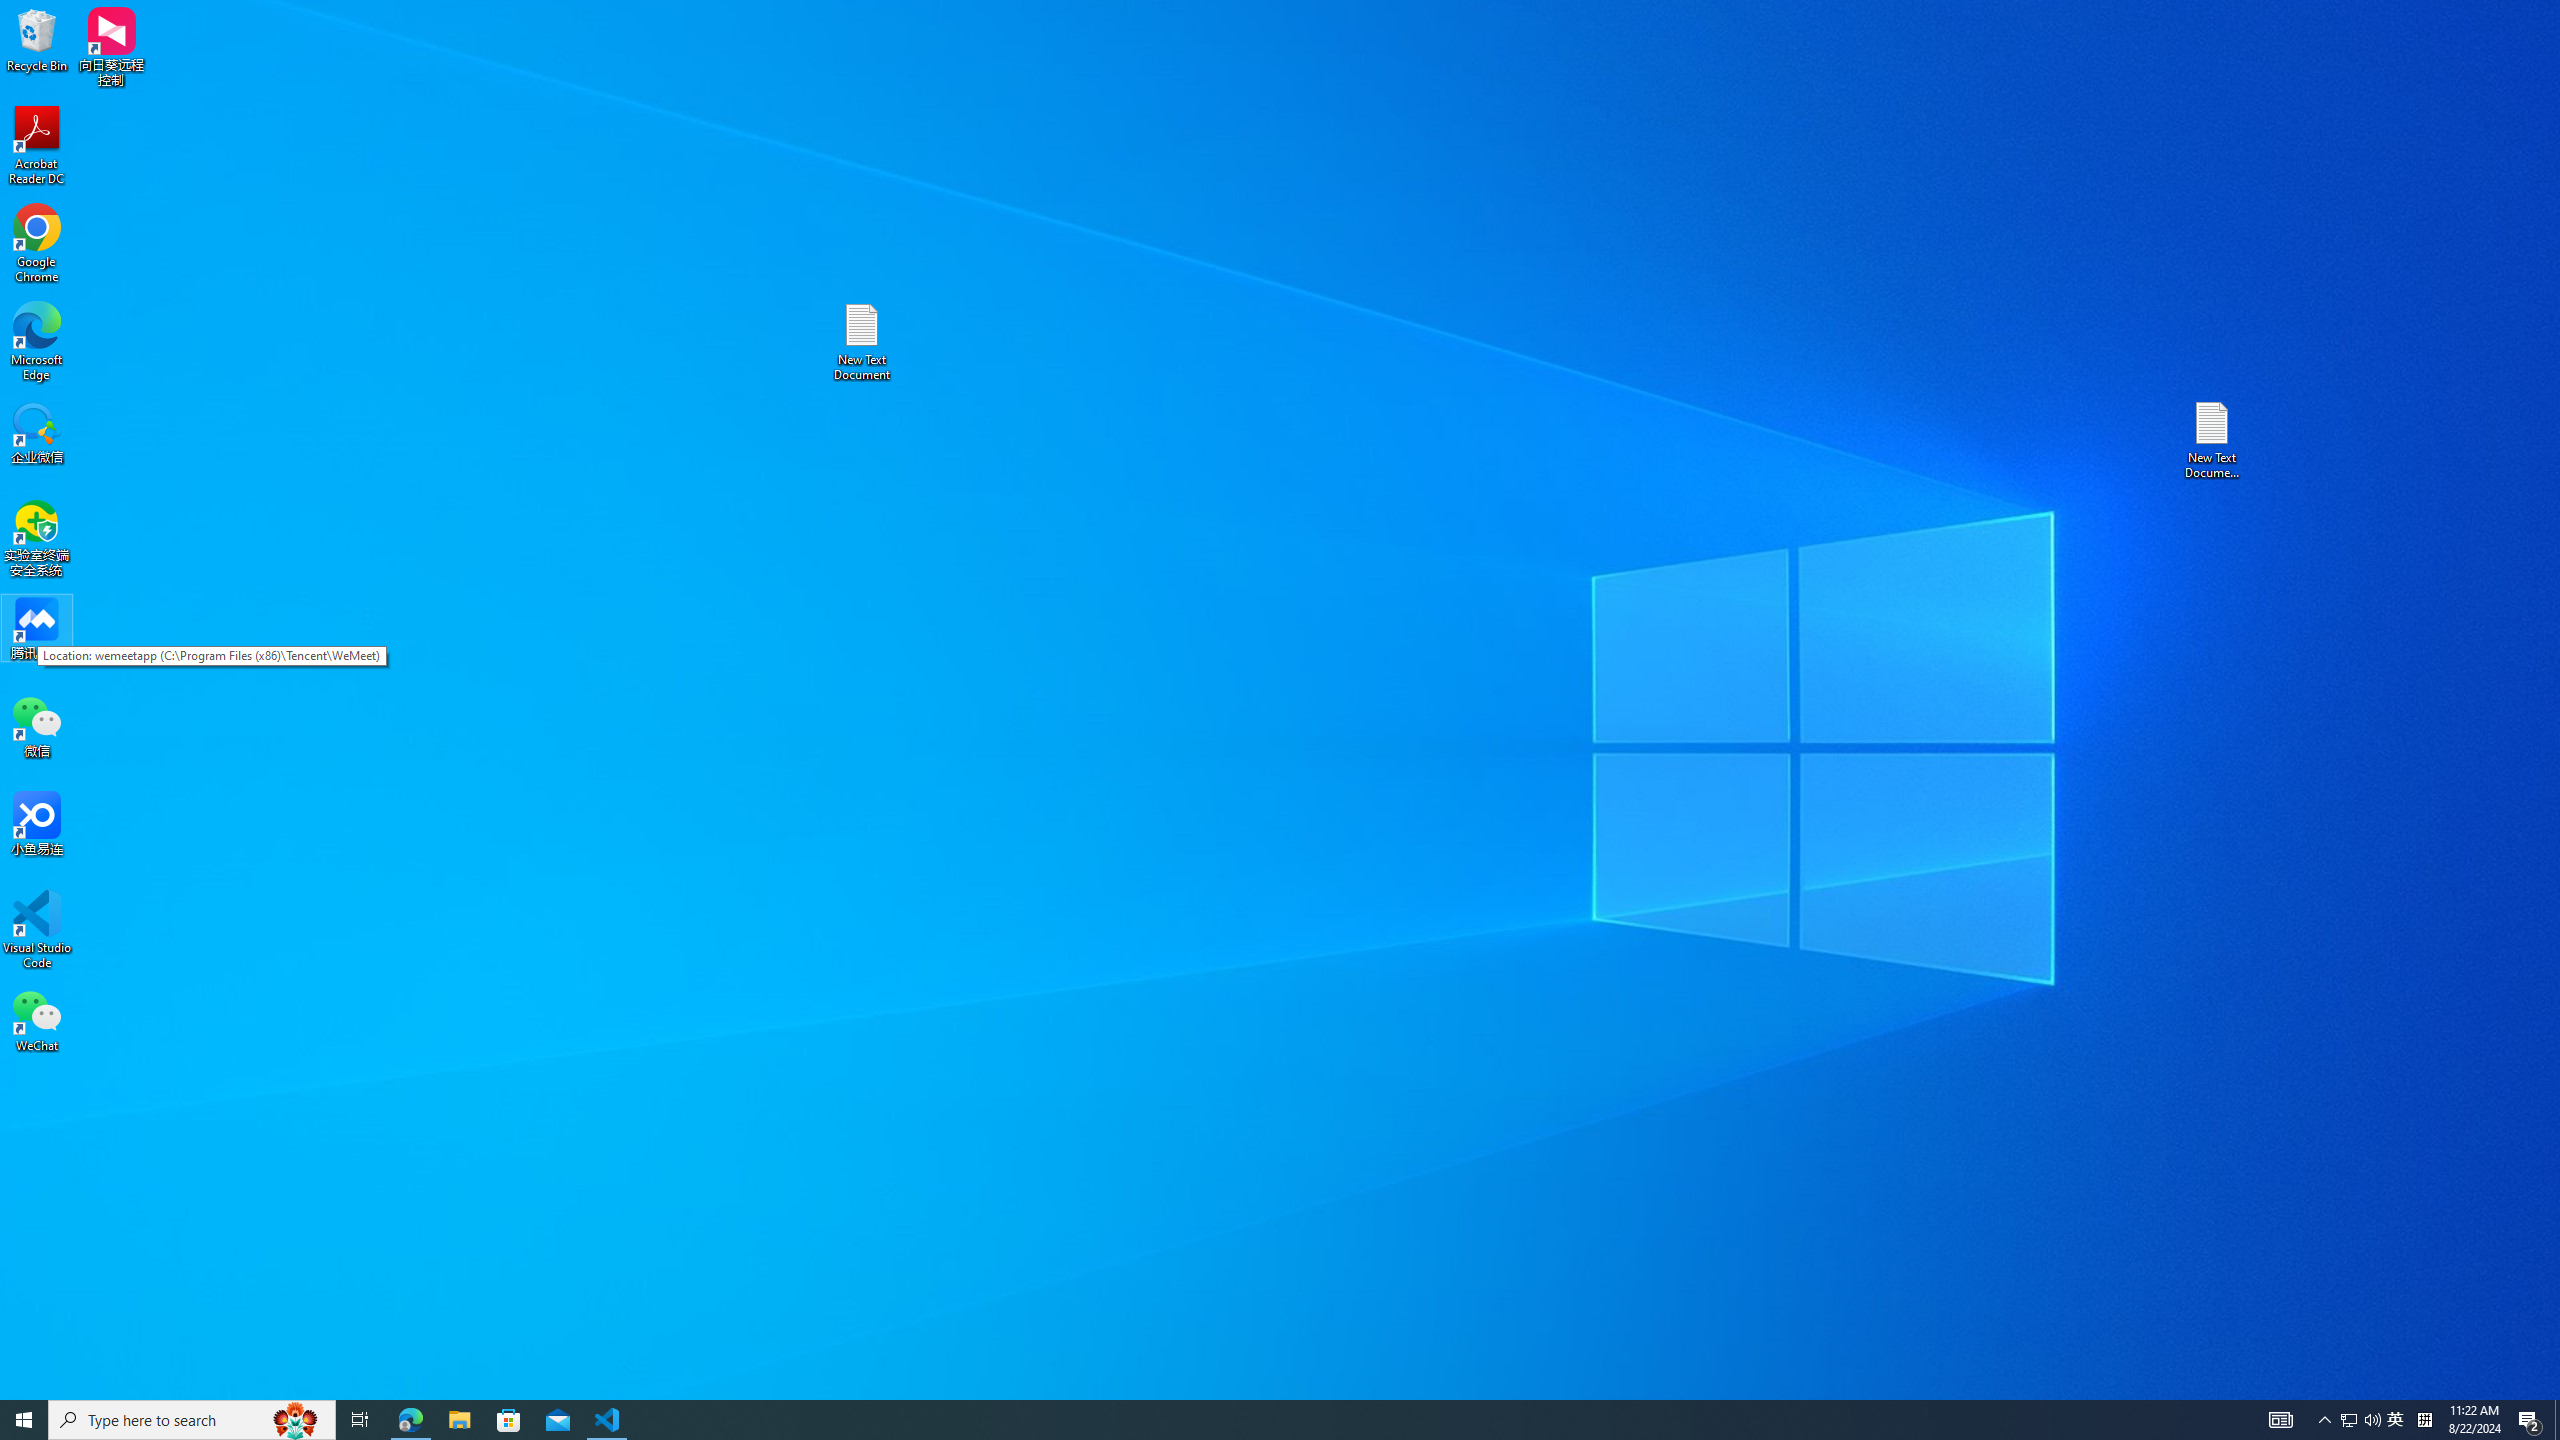  I want to click on Q2790: 100%, so click(360, 1420).